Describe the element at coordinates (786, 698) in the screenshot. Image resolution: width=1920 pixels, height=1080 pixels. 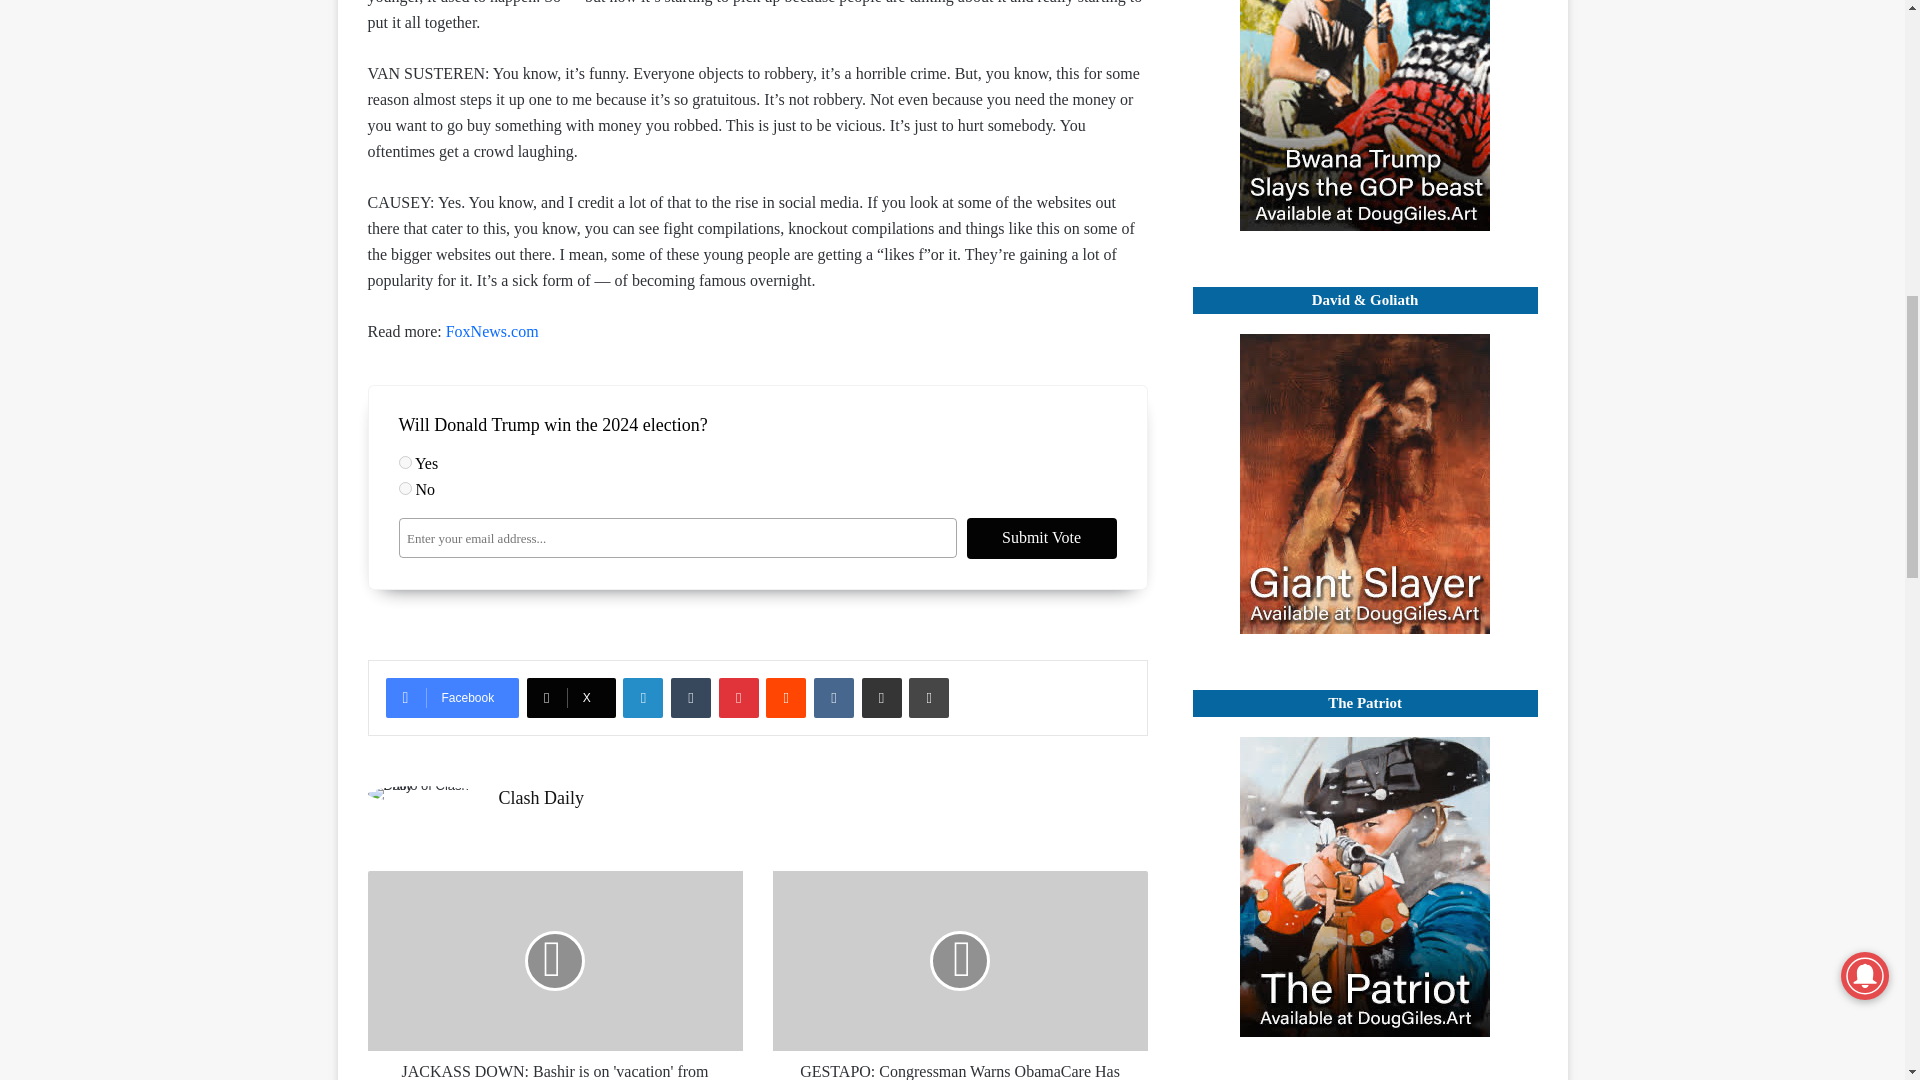
I see `Reddit` at that location.